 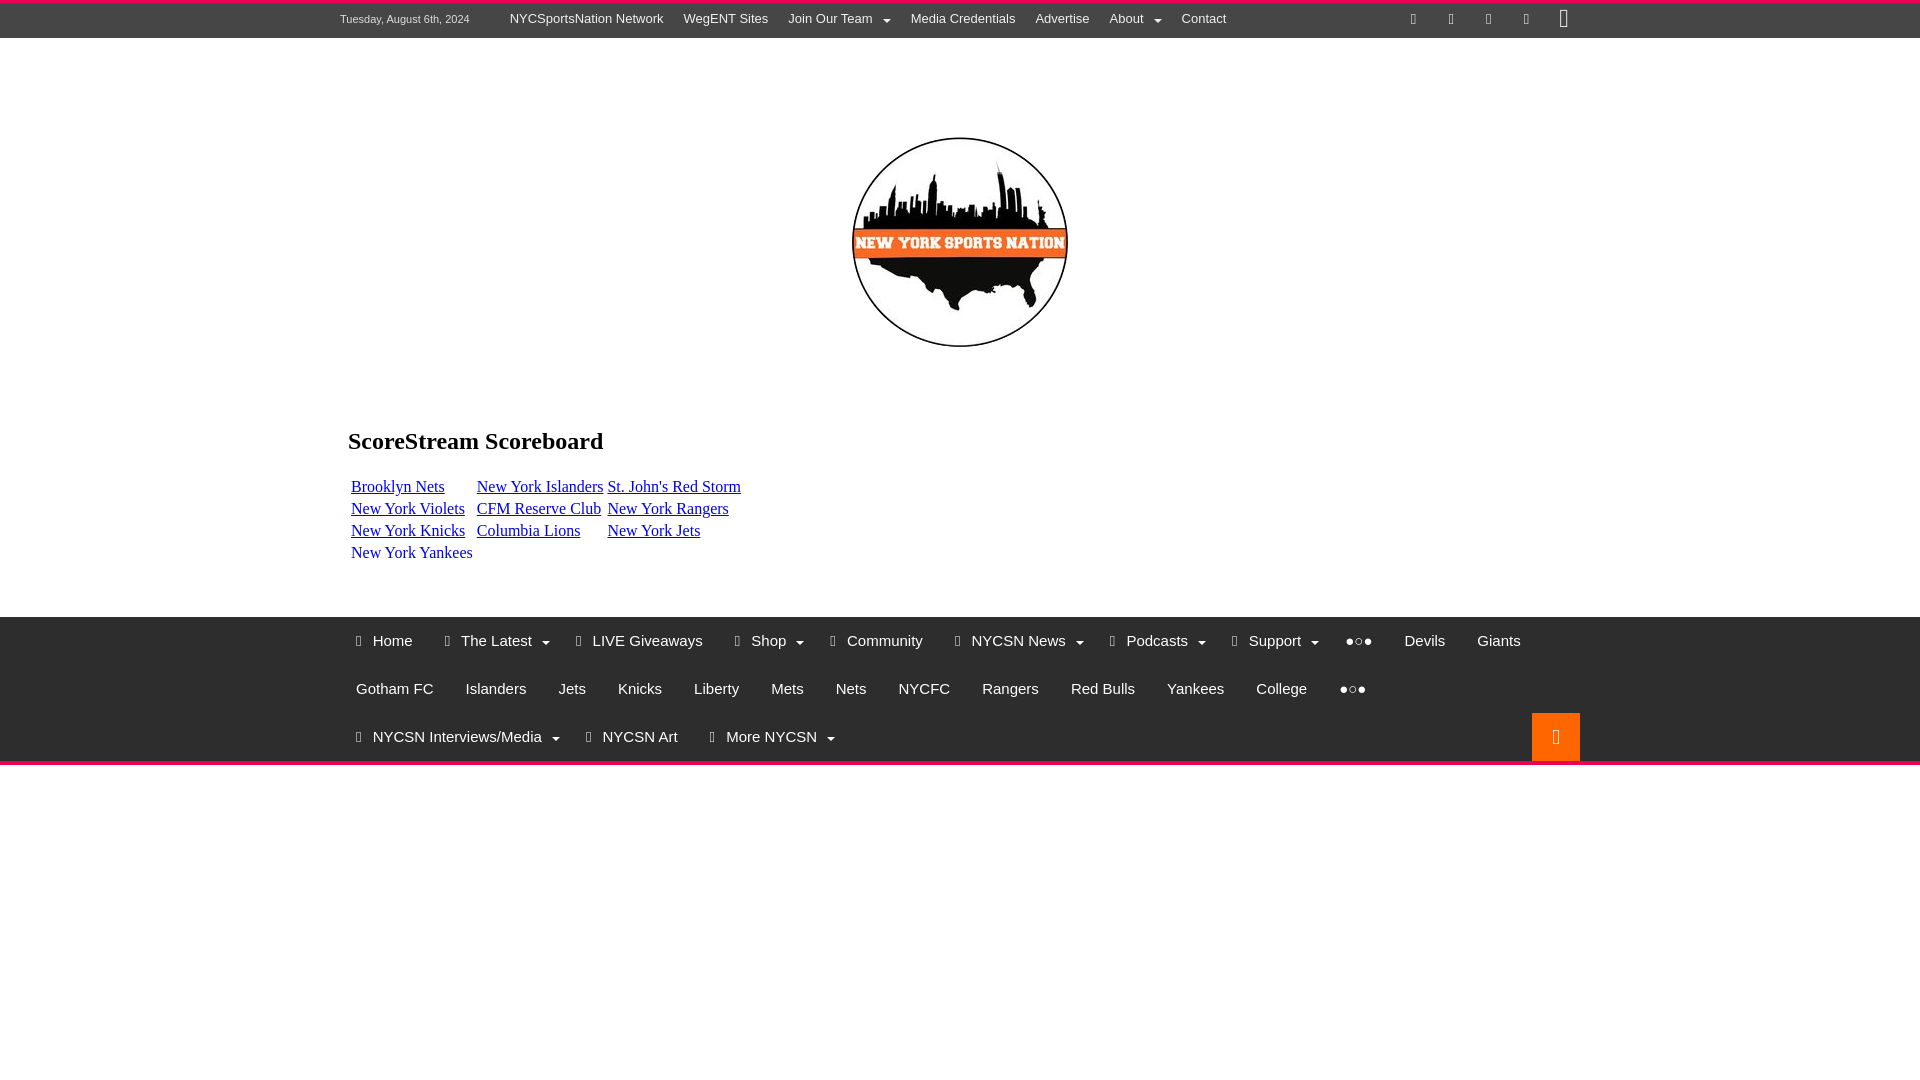 What do you see at coordinates (1272, 640) in the screenshot?
I see `Support` at bounding box center [1272, 640].